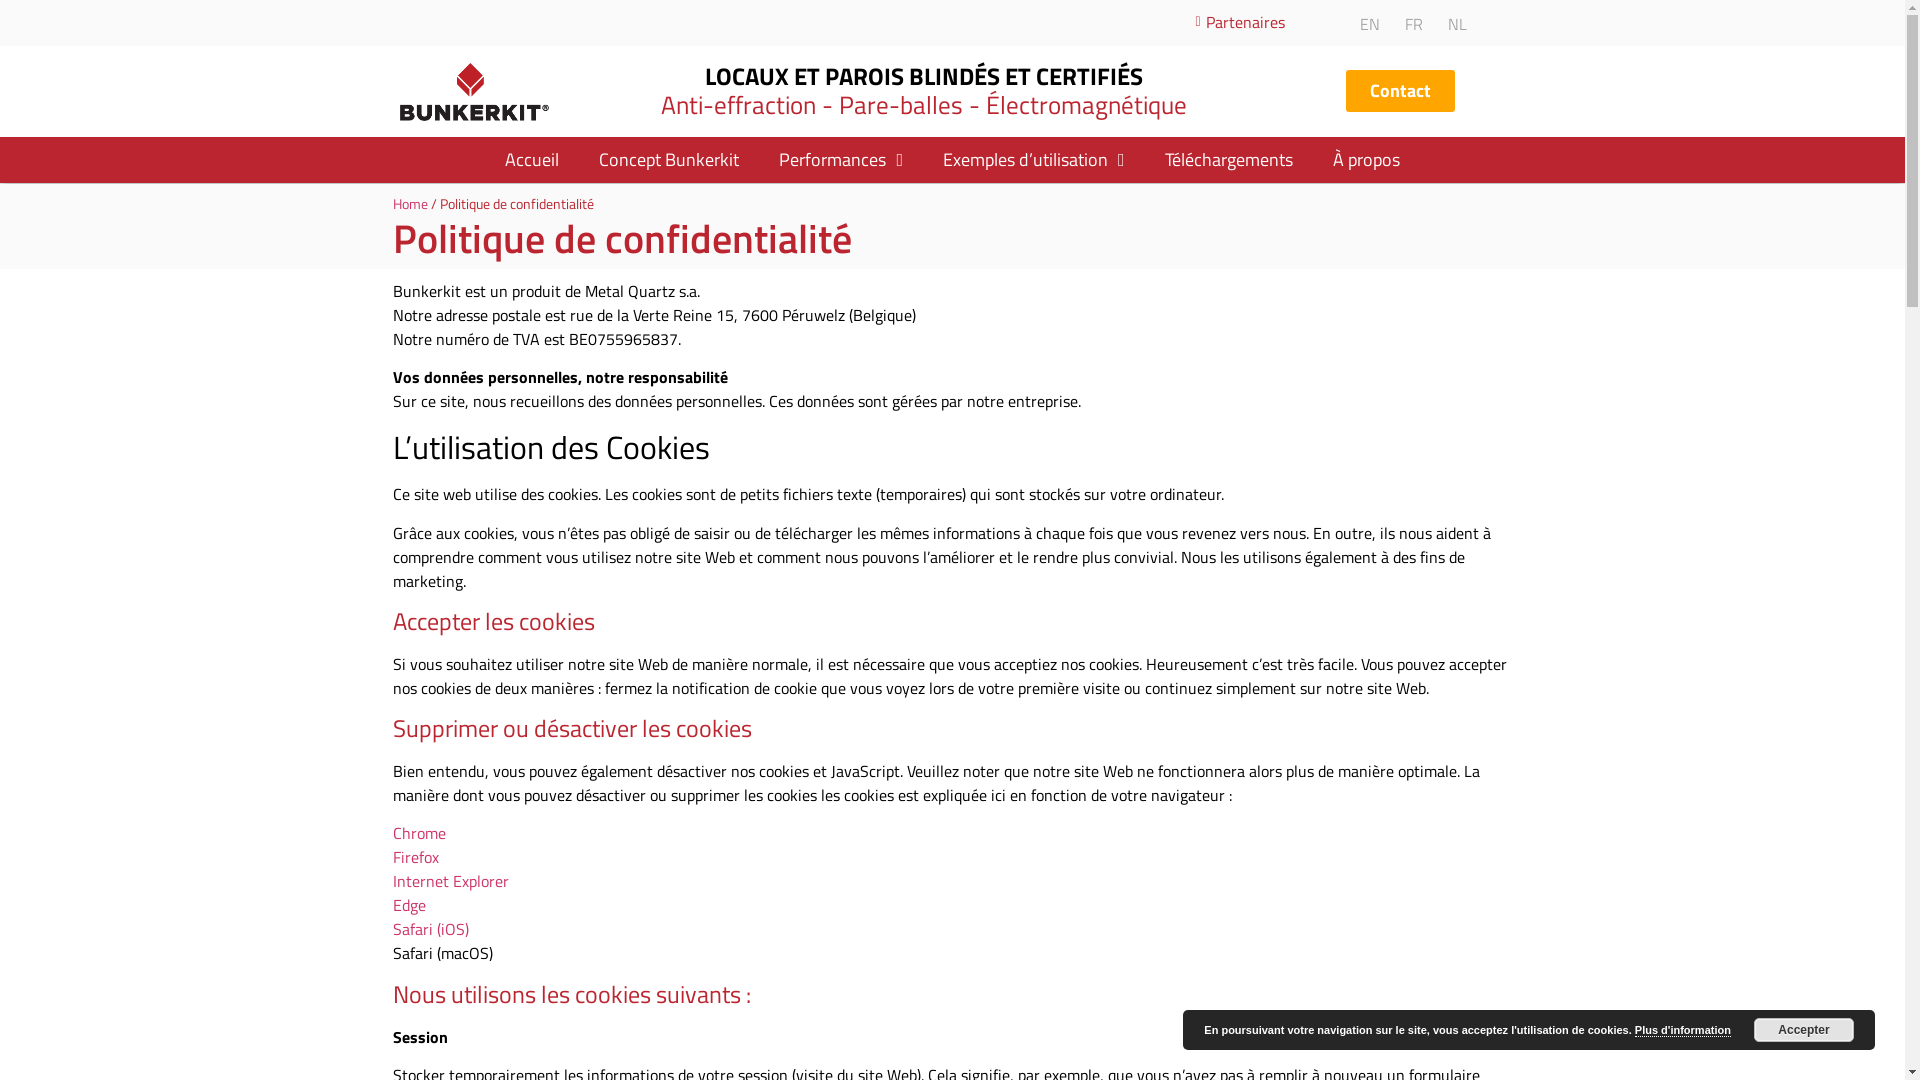 The width and height of the screenshot is (1920, 1080). What do you see at coordinates (669, 160) in the screenshot?
I see `Concept Bunkerkit` at bounding box center [669, 160].